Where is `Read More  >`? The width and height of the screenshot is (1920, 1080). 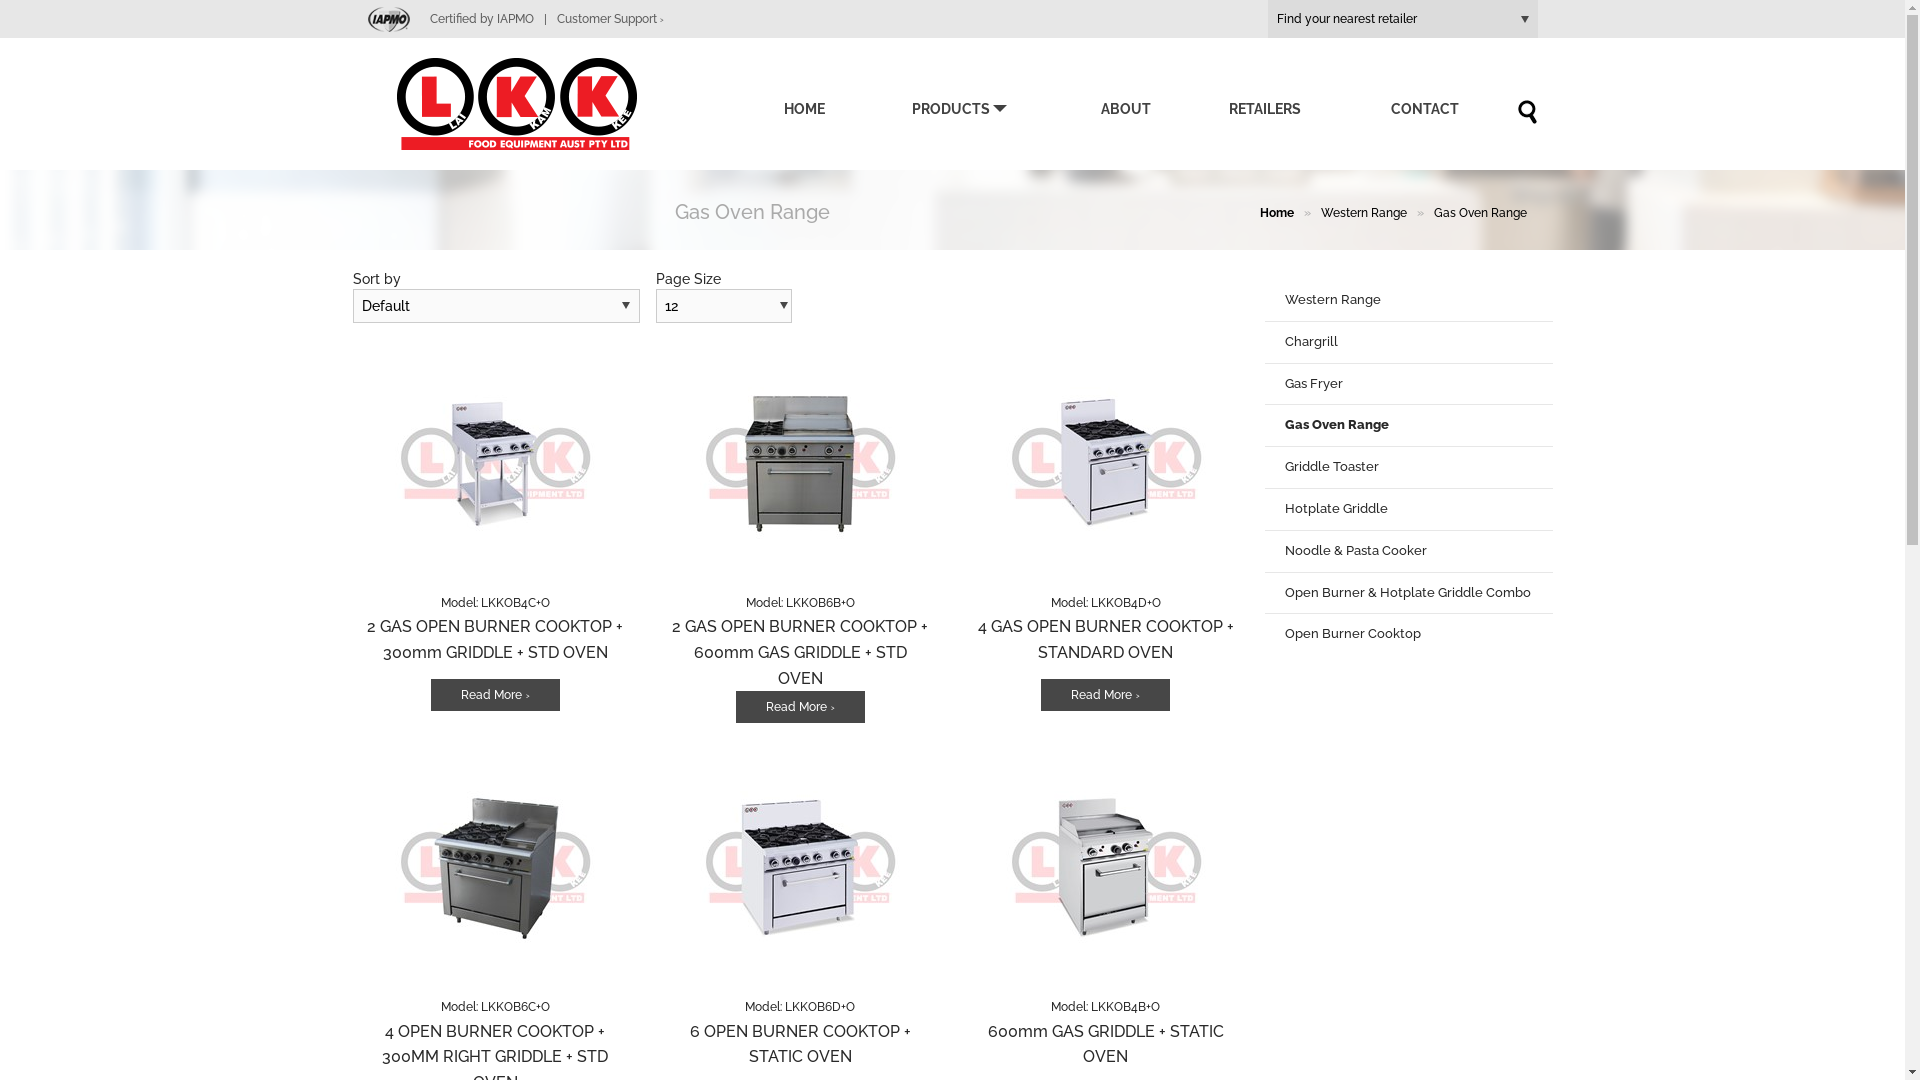 Read More  > is located at coordinates (496, 695).